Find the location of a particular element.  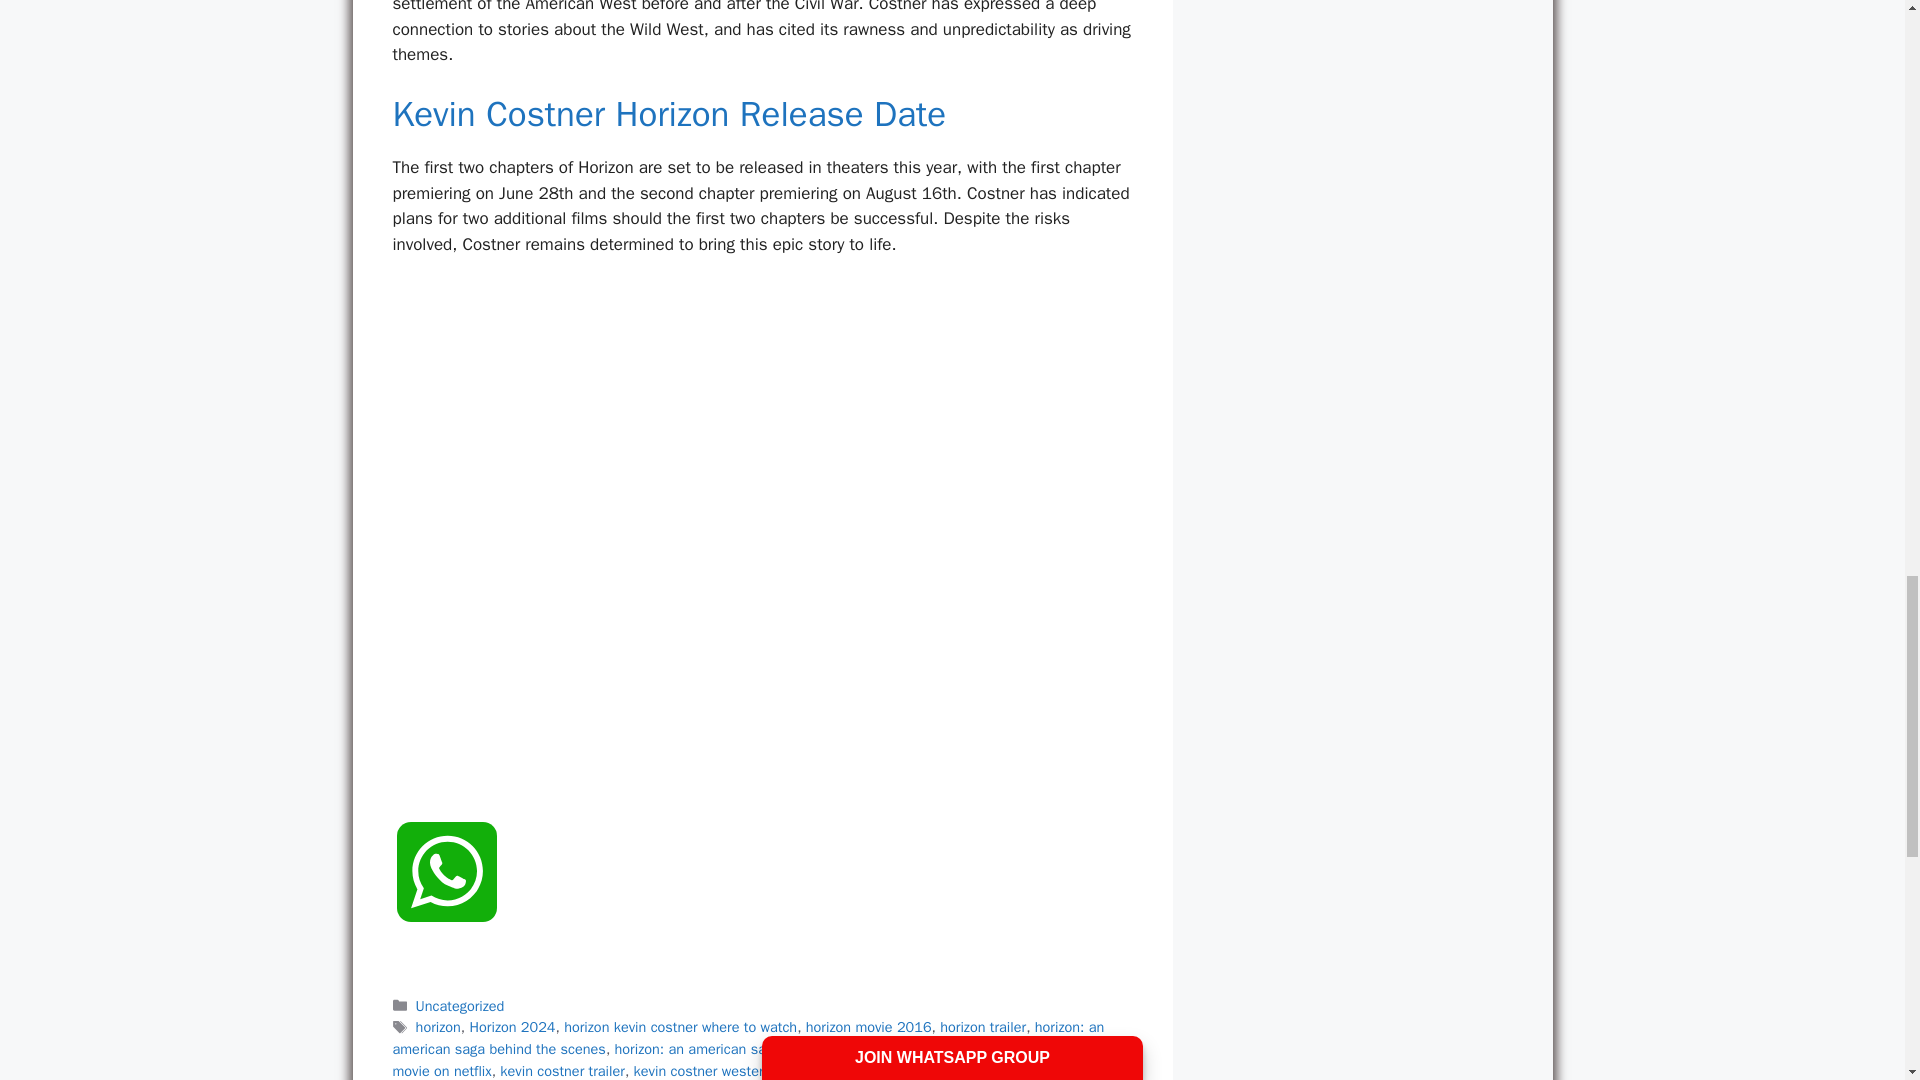

horizon: an american saga behind the scenes is located at coordinates (748, 1038).